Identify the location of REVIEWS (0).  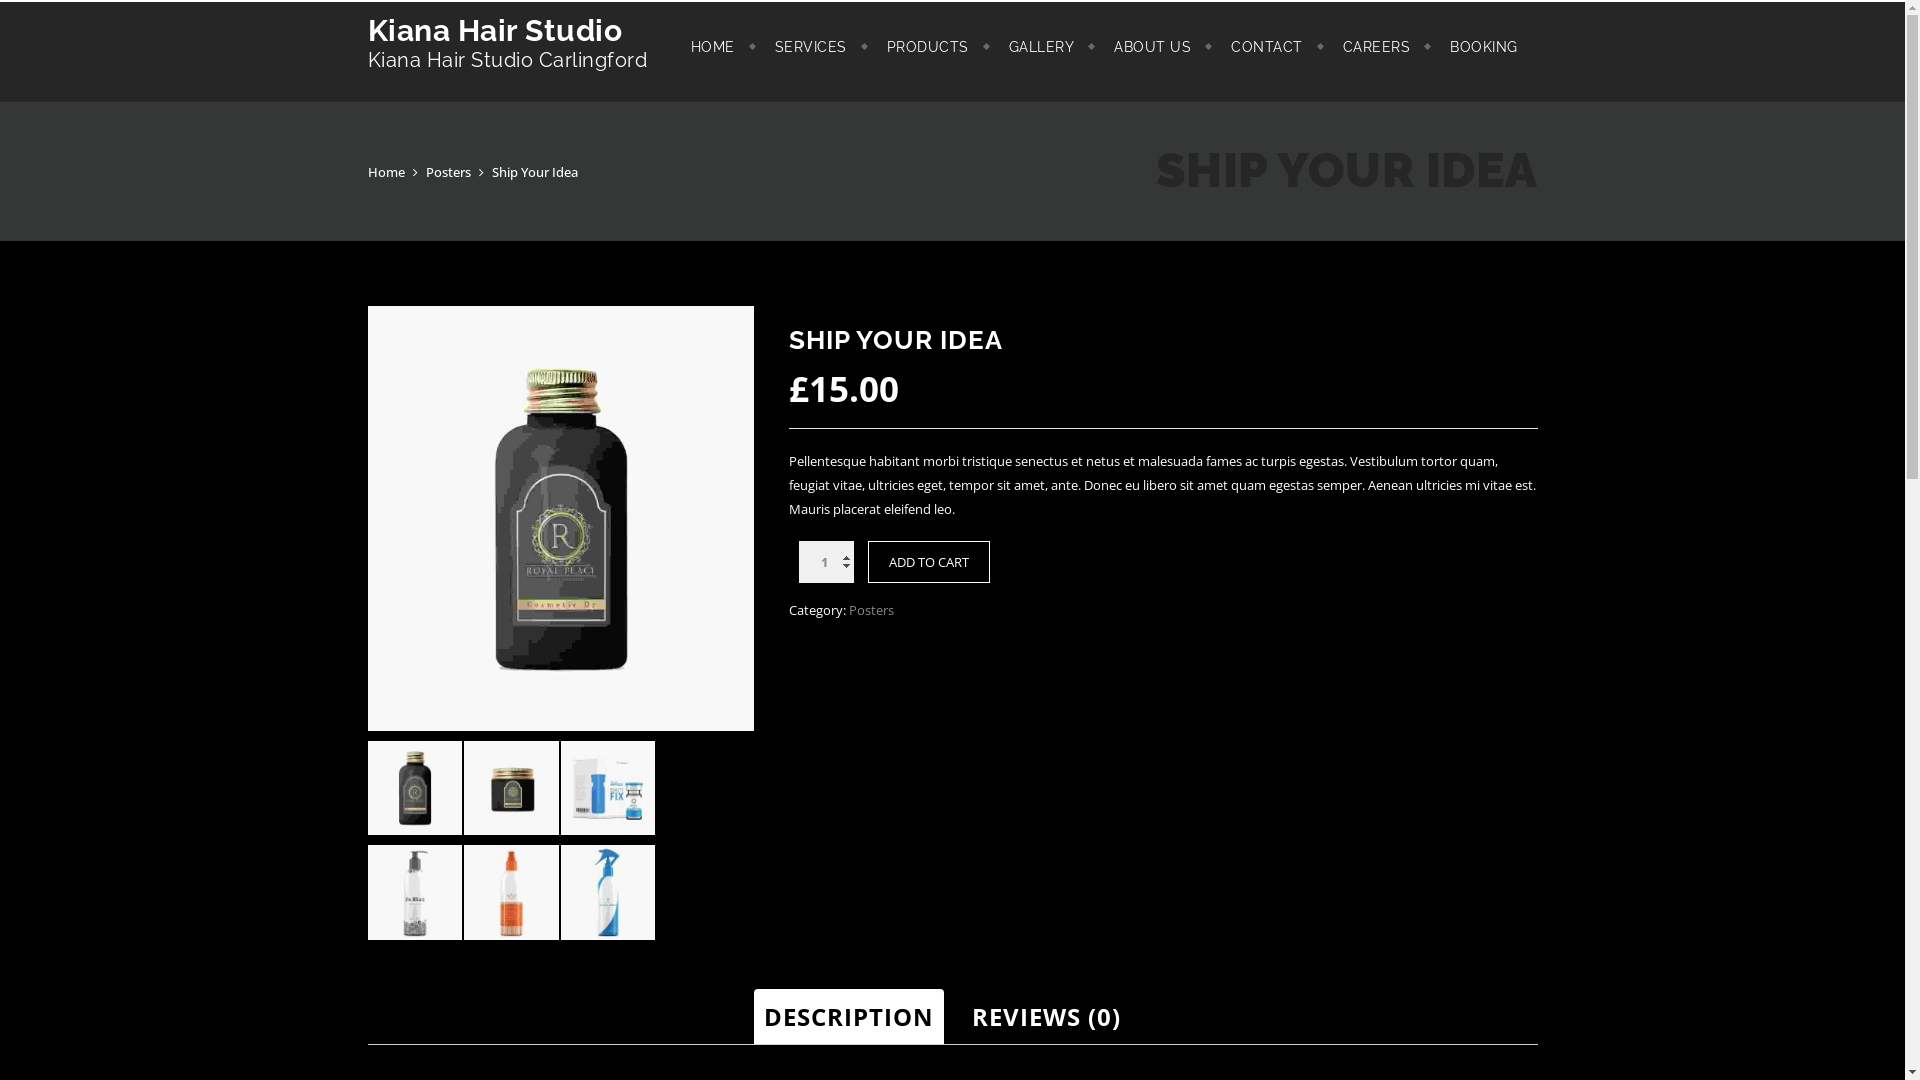
(1046, 1017).